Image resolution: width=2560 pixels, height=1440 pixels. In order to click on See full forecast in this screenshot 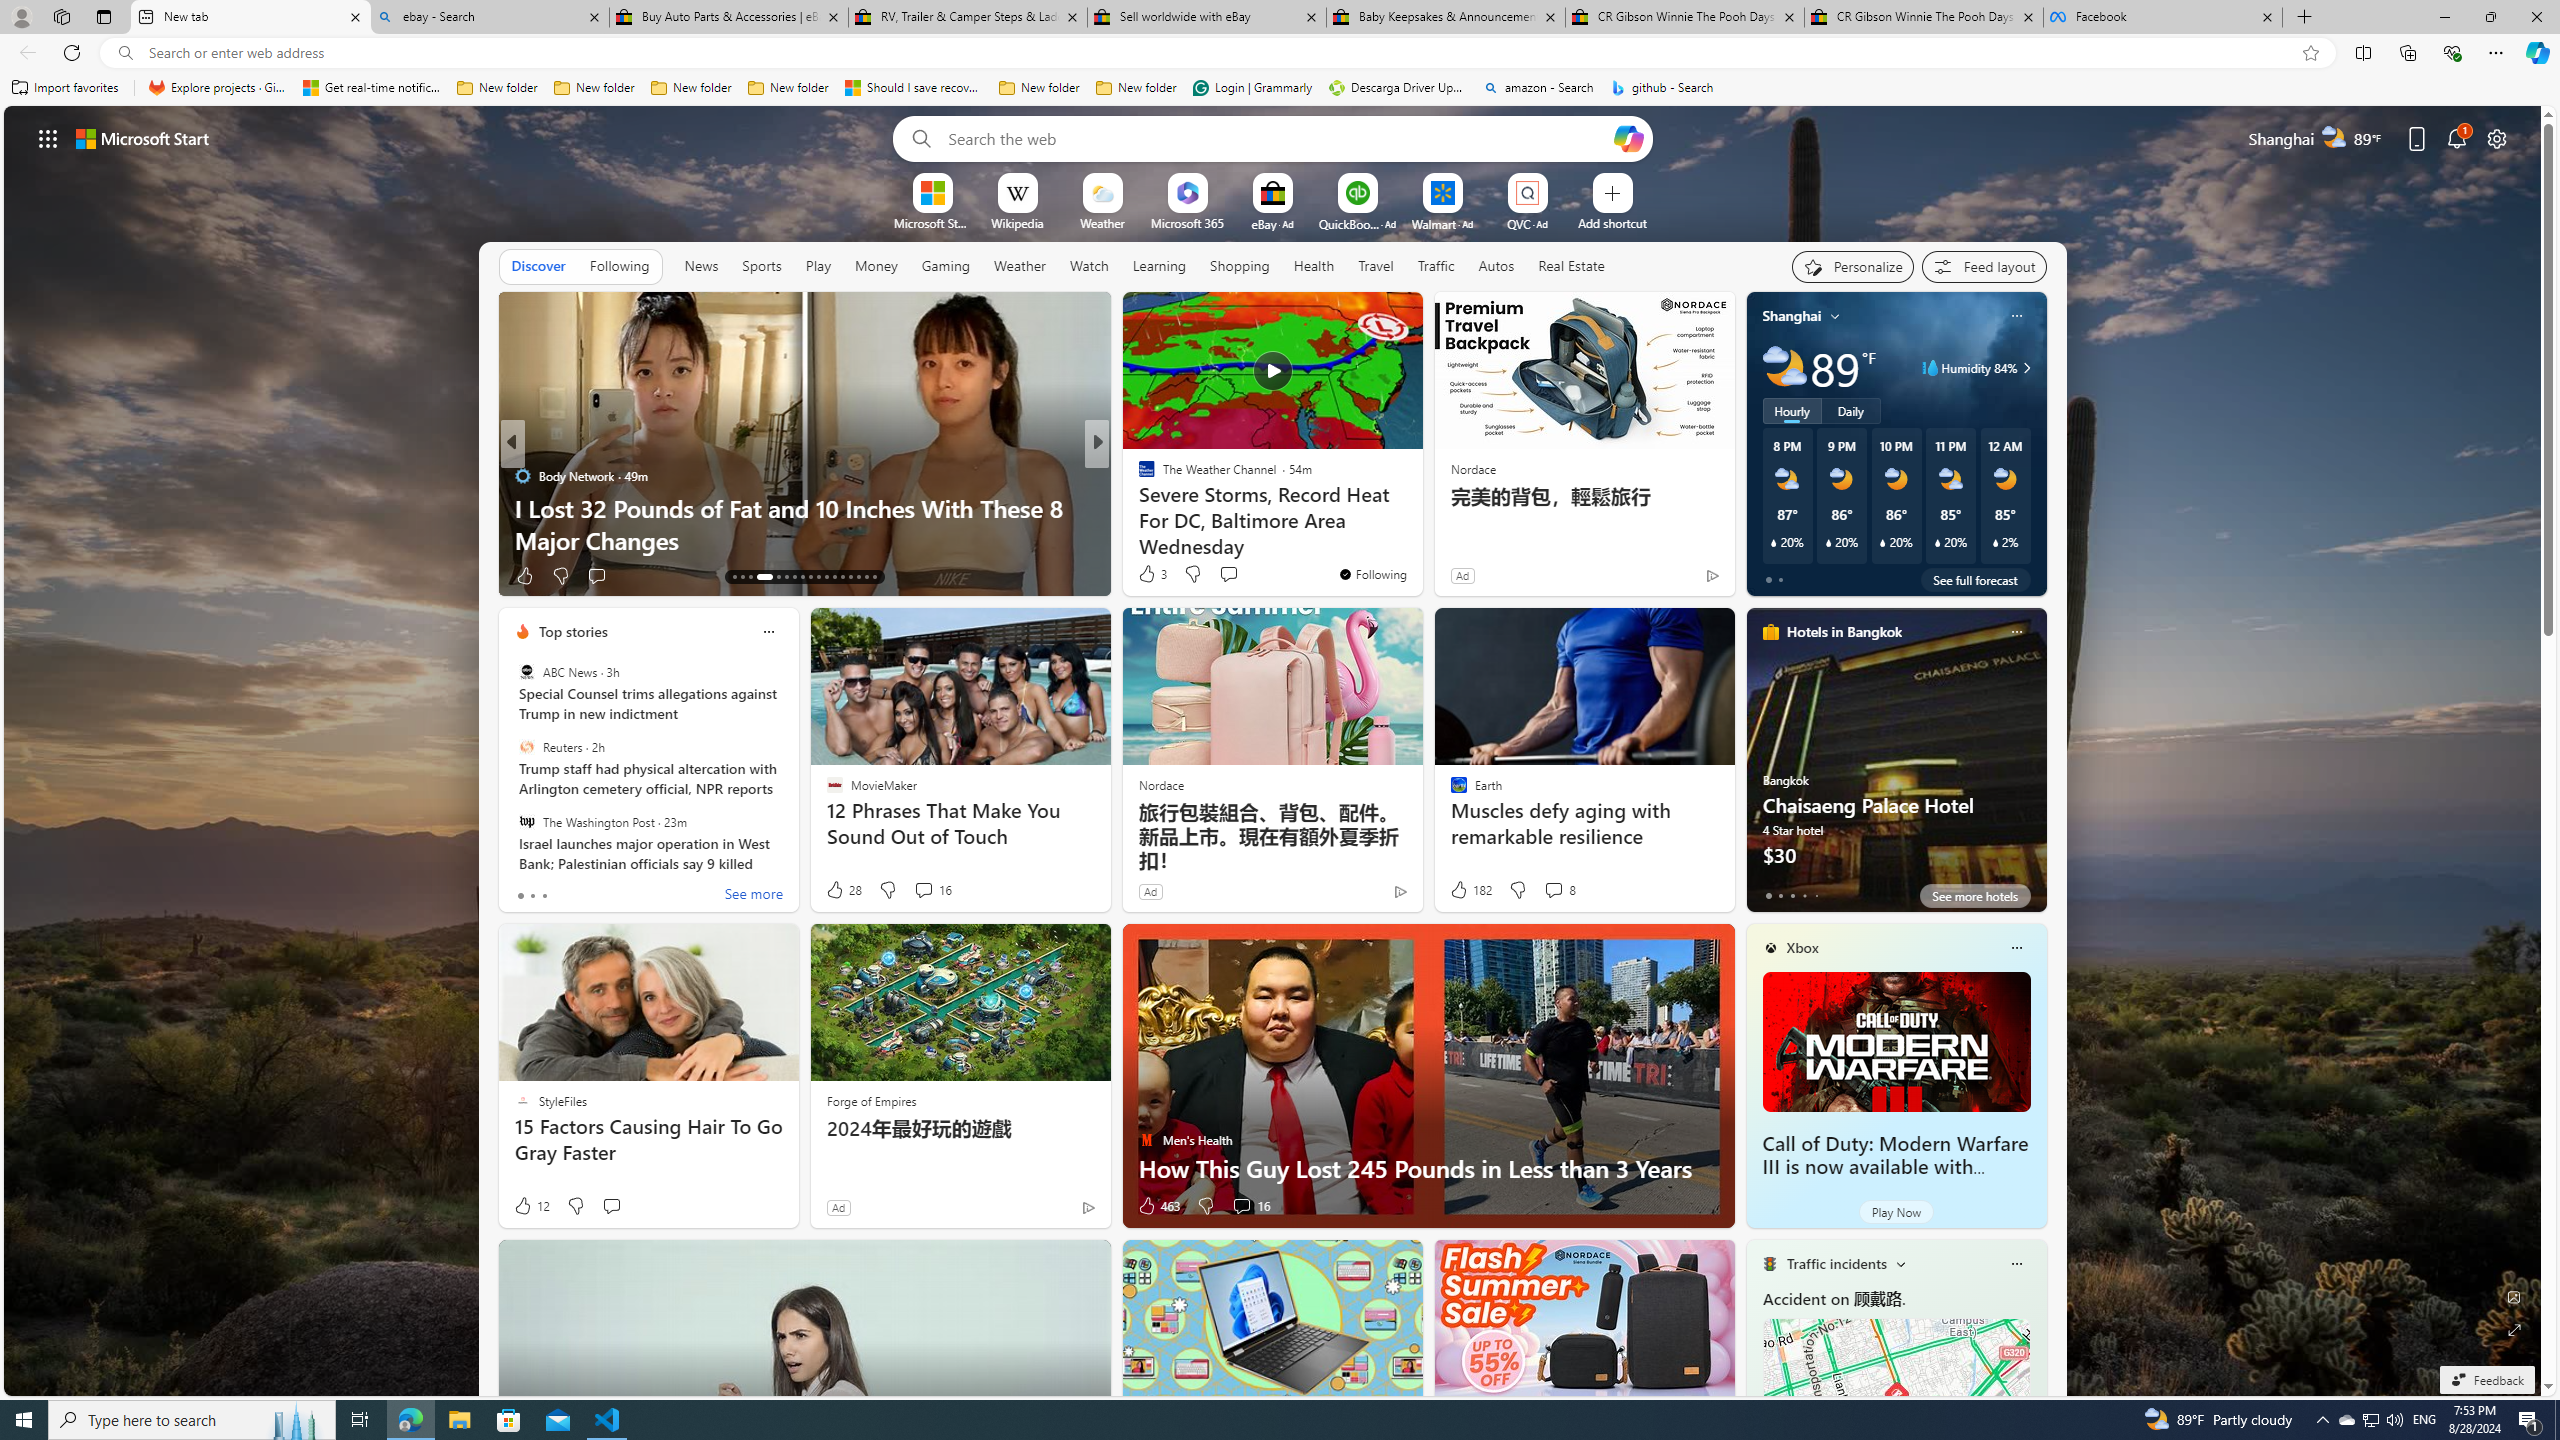, I will do `click(1975, 579)`.